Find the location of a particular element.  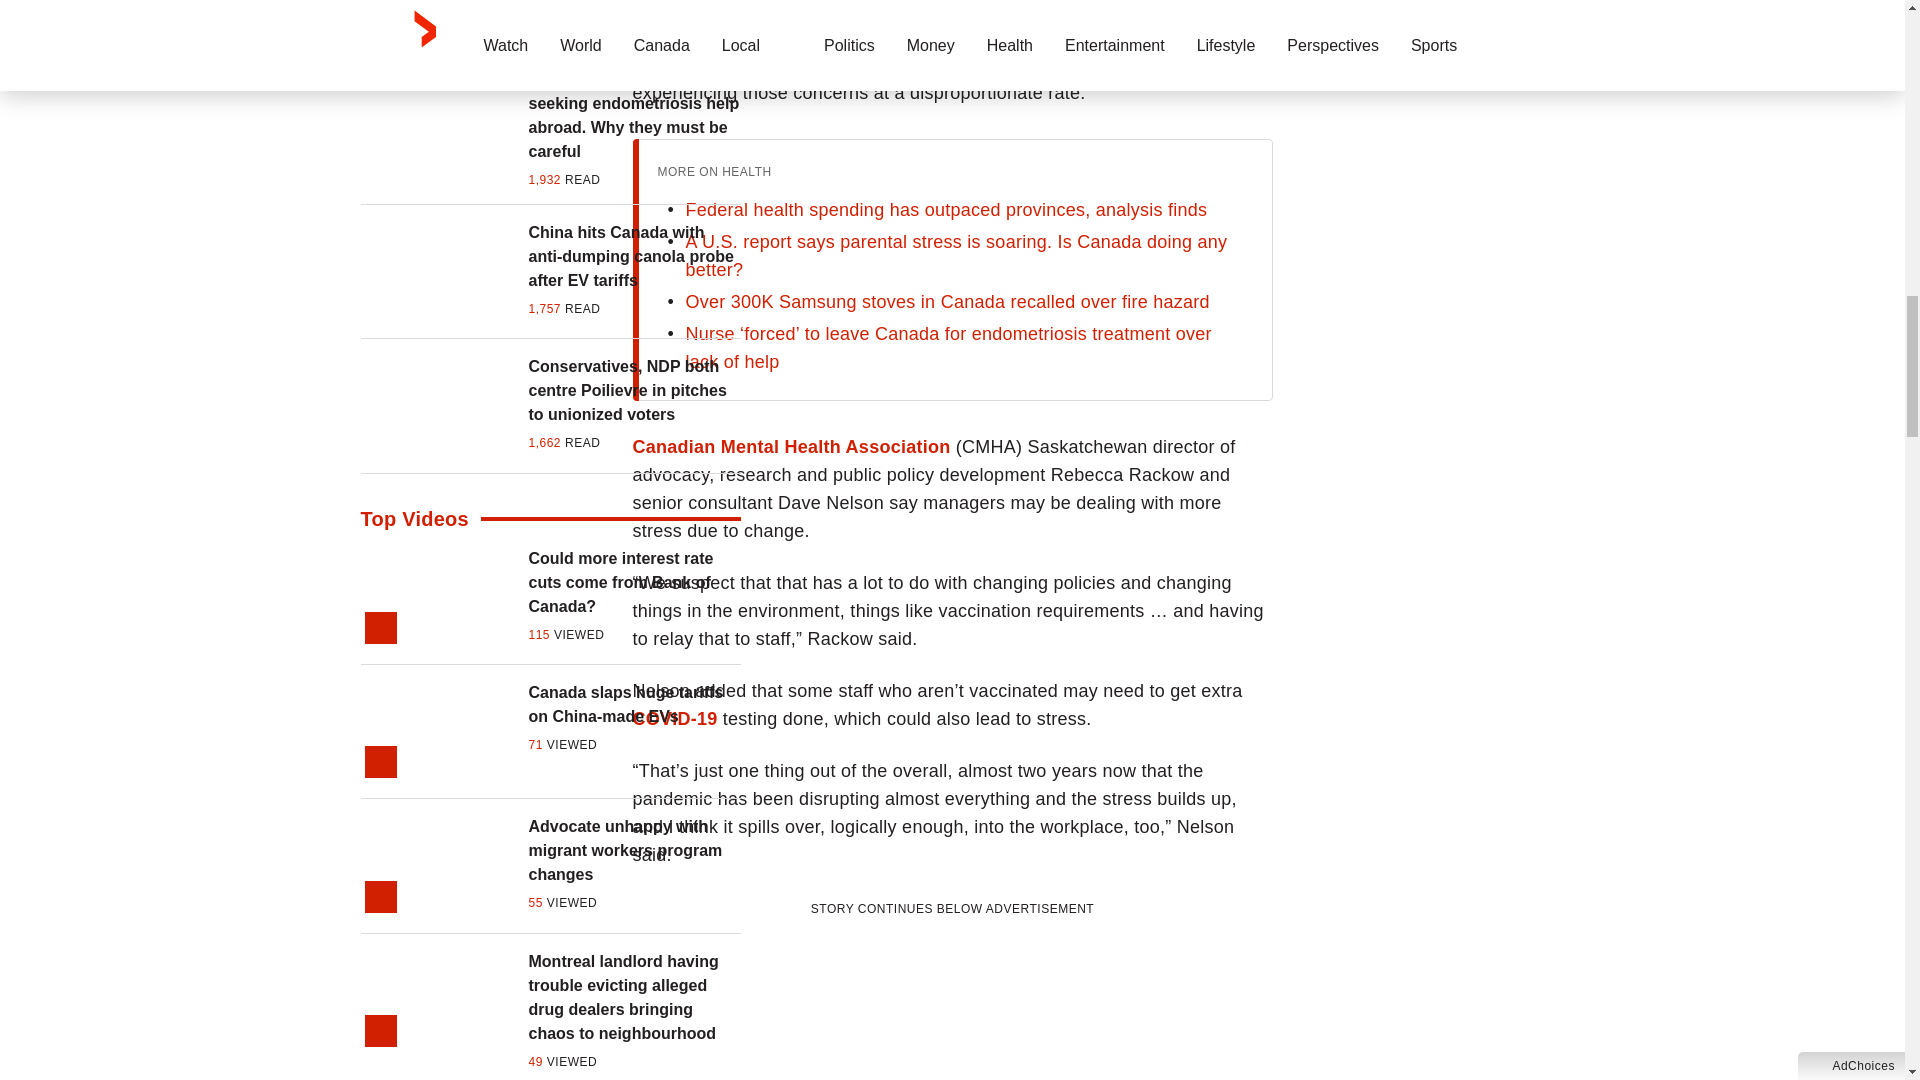

Canada slaps huge tariffs on China-made EVs is located at coordinates (634, 705).